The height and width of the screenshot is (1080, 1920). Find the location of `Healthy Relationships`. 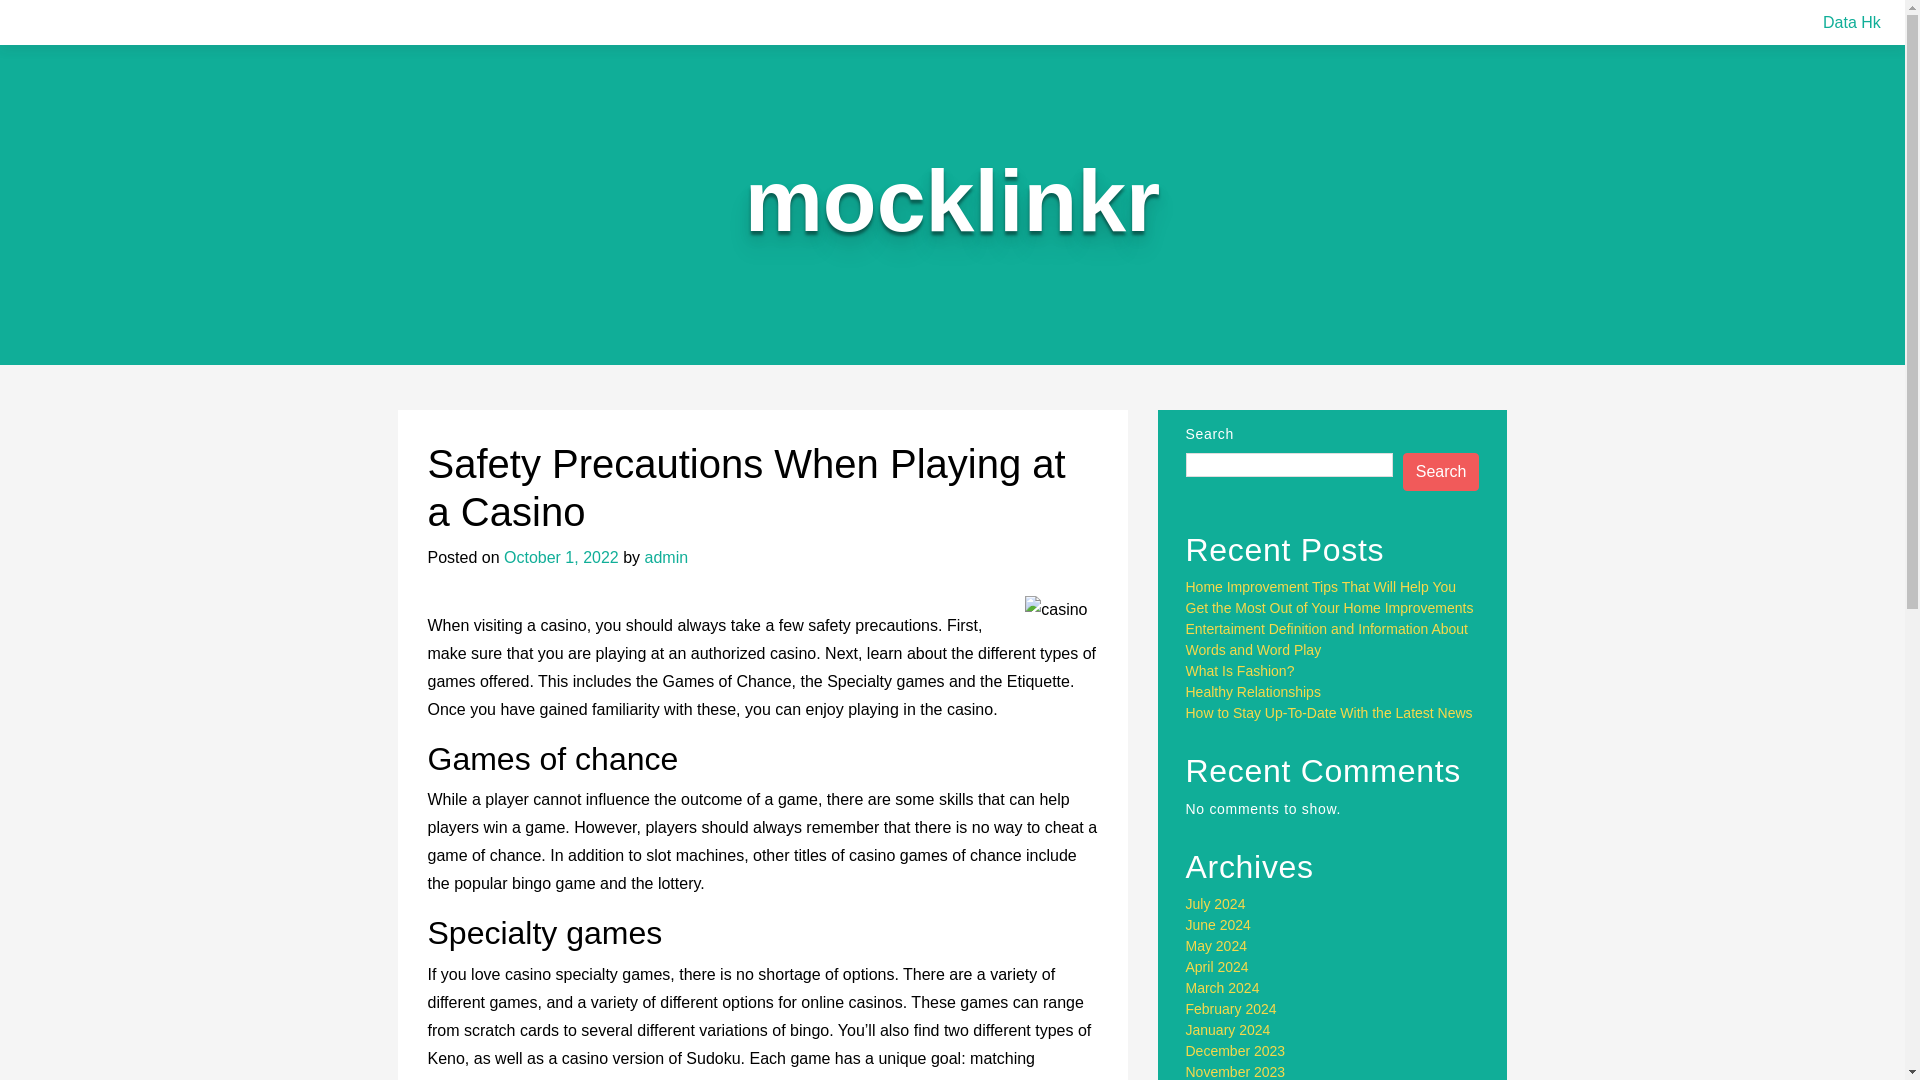

Healthy Relationships is located at coordinates (1253, 691).